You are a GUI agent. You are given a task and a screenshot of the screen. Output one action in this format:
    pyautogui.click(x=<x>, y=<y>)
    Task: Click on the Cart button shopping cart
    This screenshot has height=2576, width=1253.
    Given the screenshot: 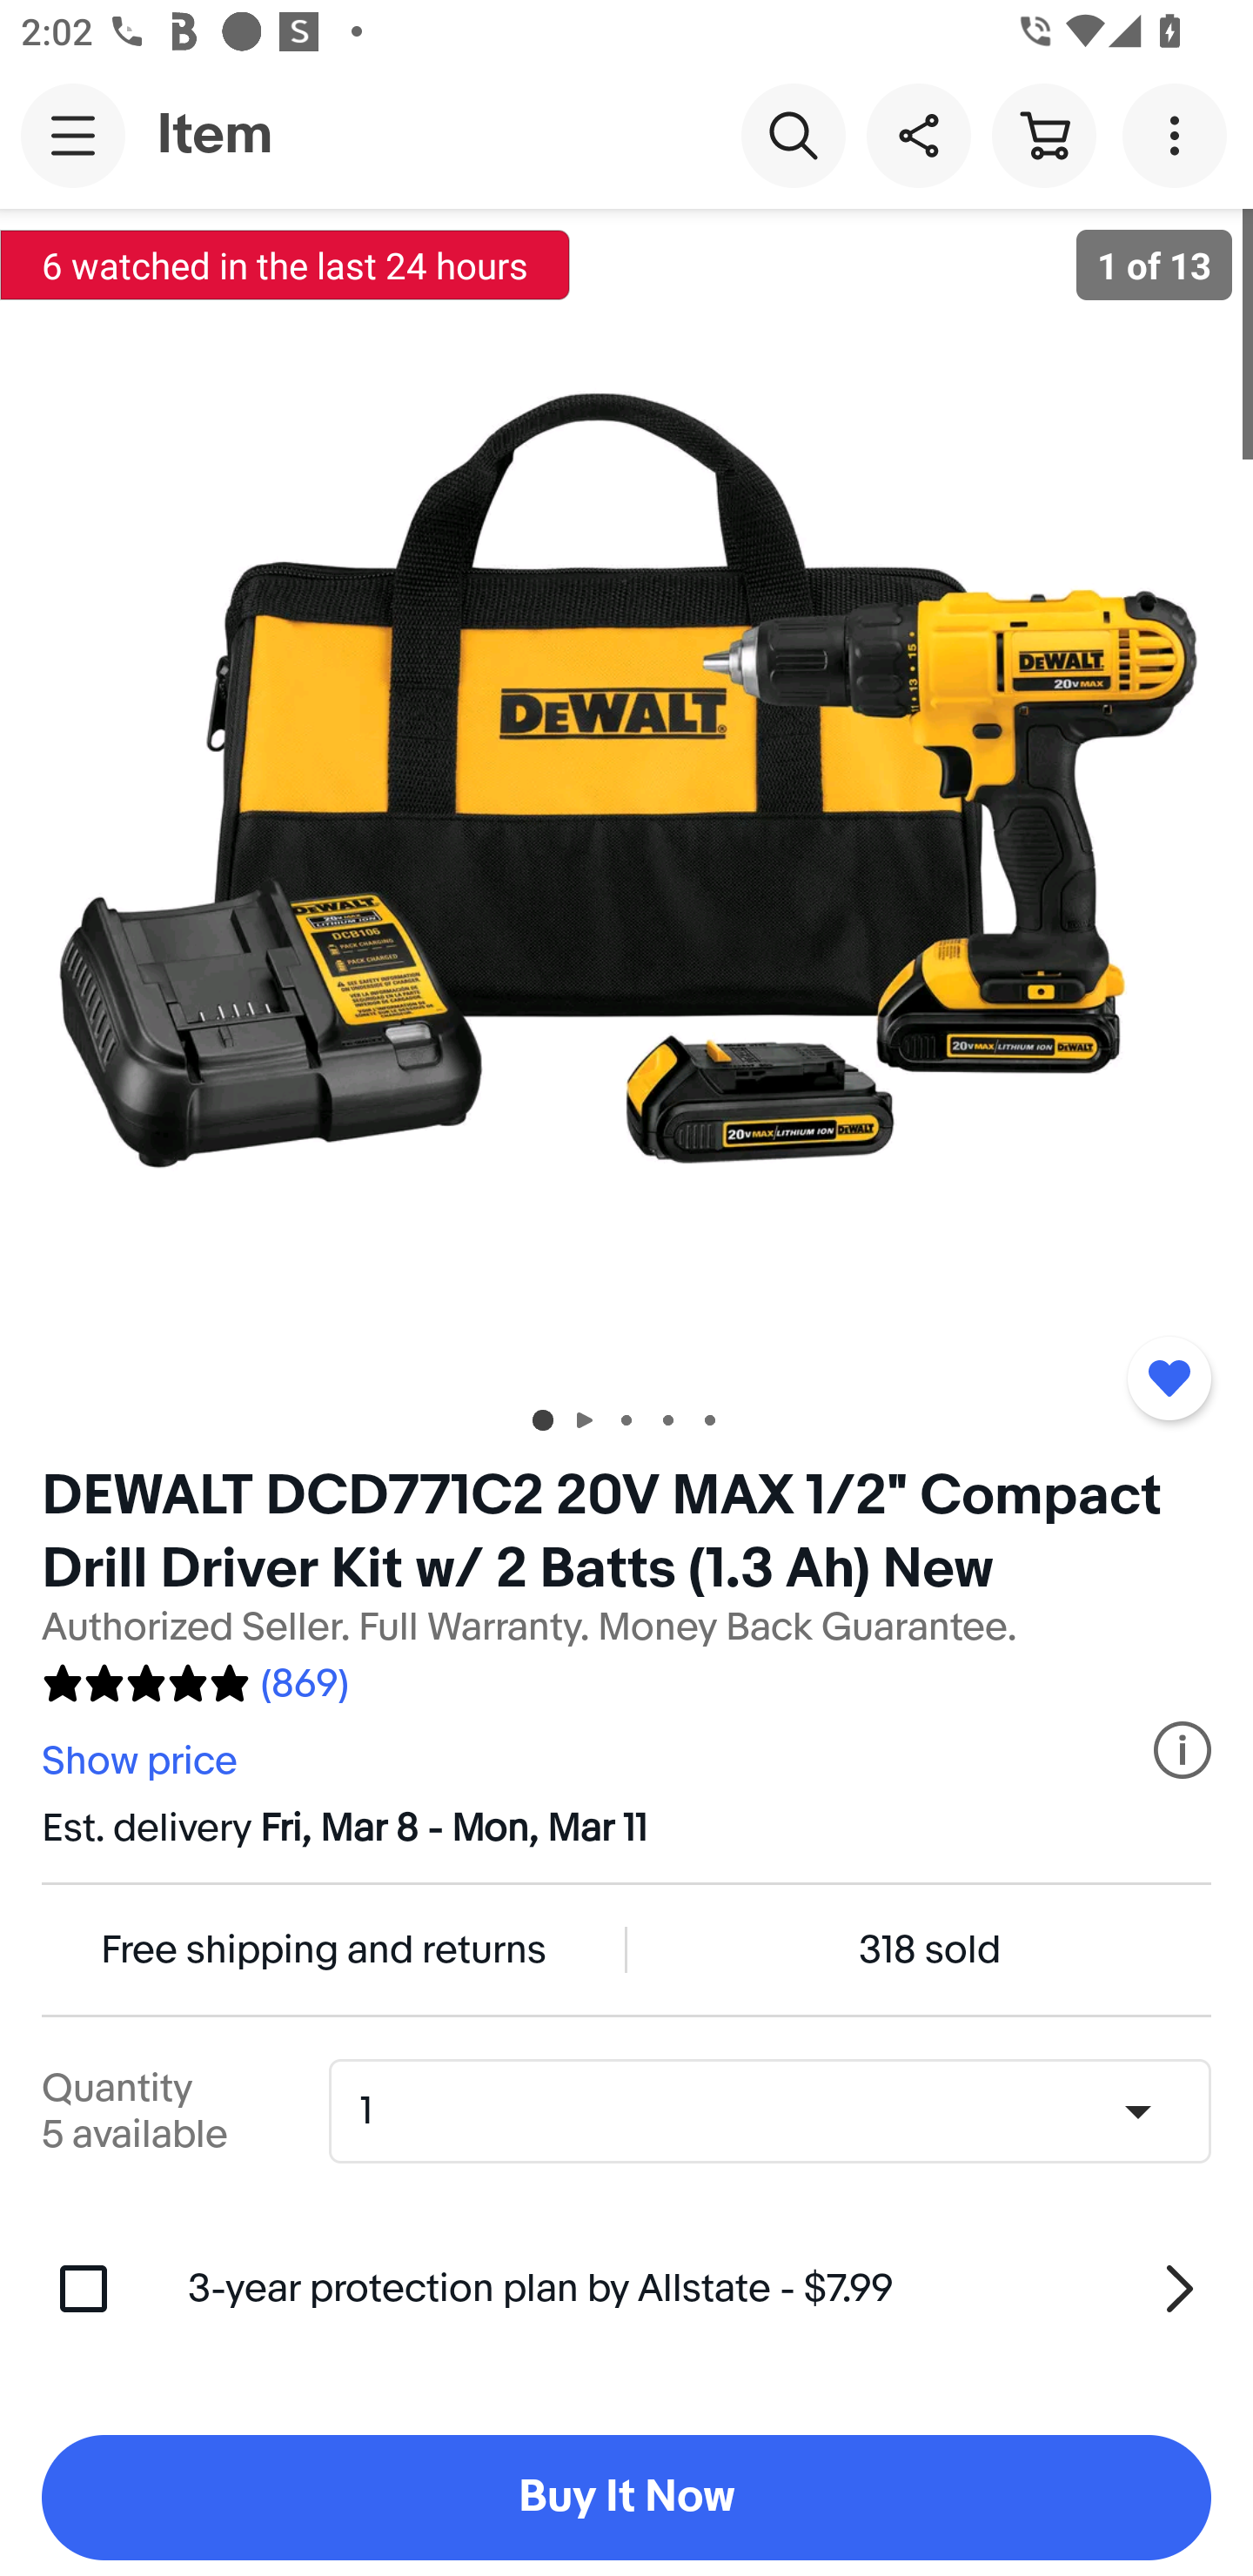 What is the action you would take?
    pyautogui.click(x=1043, y=134)
    